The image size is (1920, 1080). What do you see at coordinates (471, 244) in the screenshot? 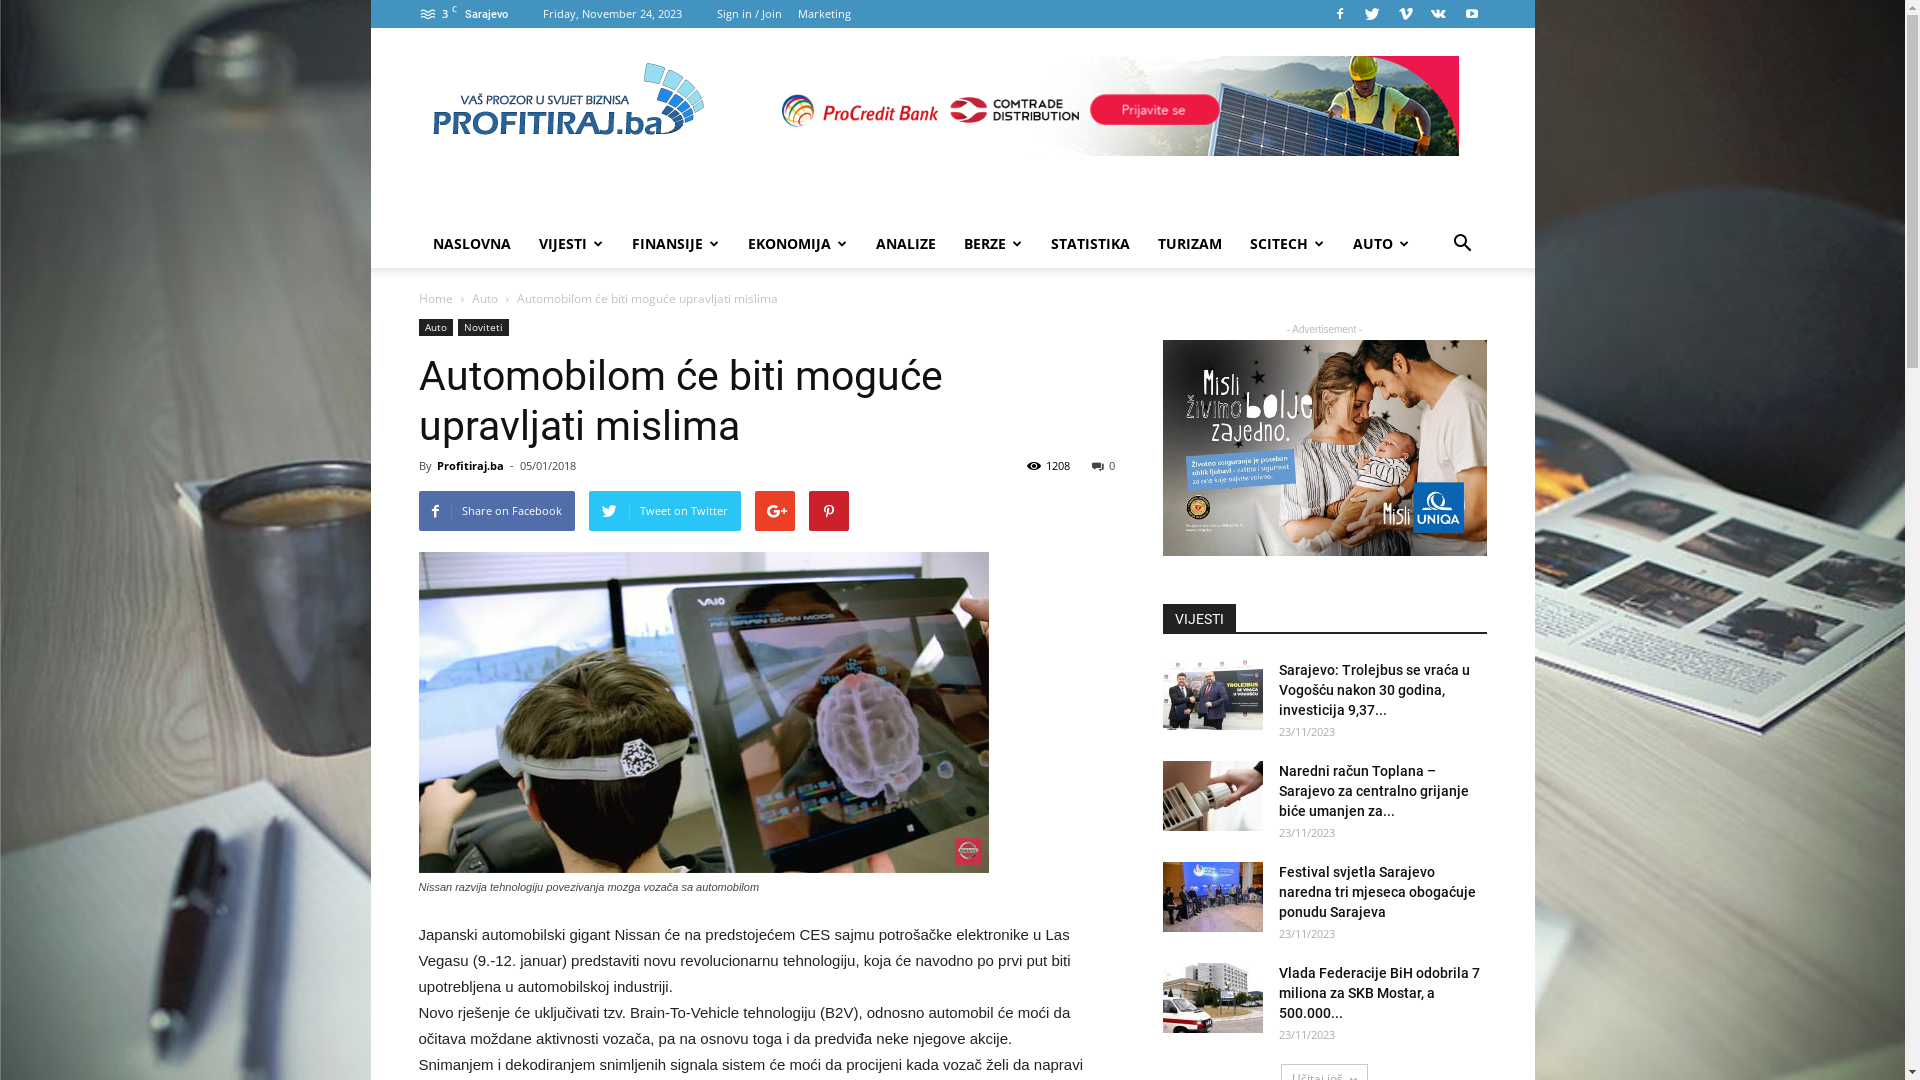
I see `NASLOVNA` at bounding box center [471, 244].